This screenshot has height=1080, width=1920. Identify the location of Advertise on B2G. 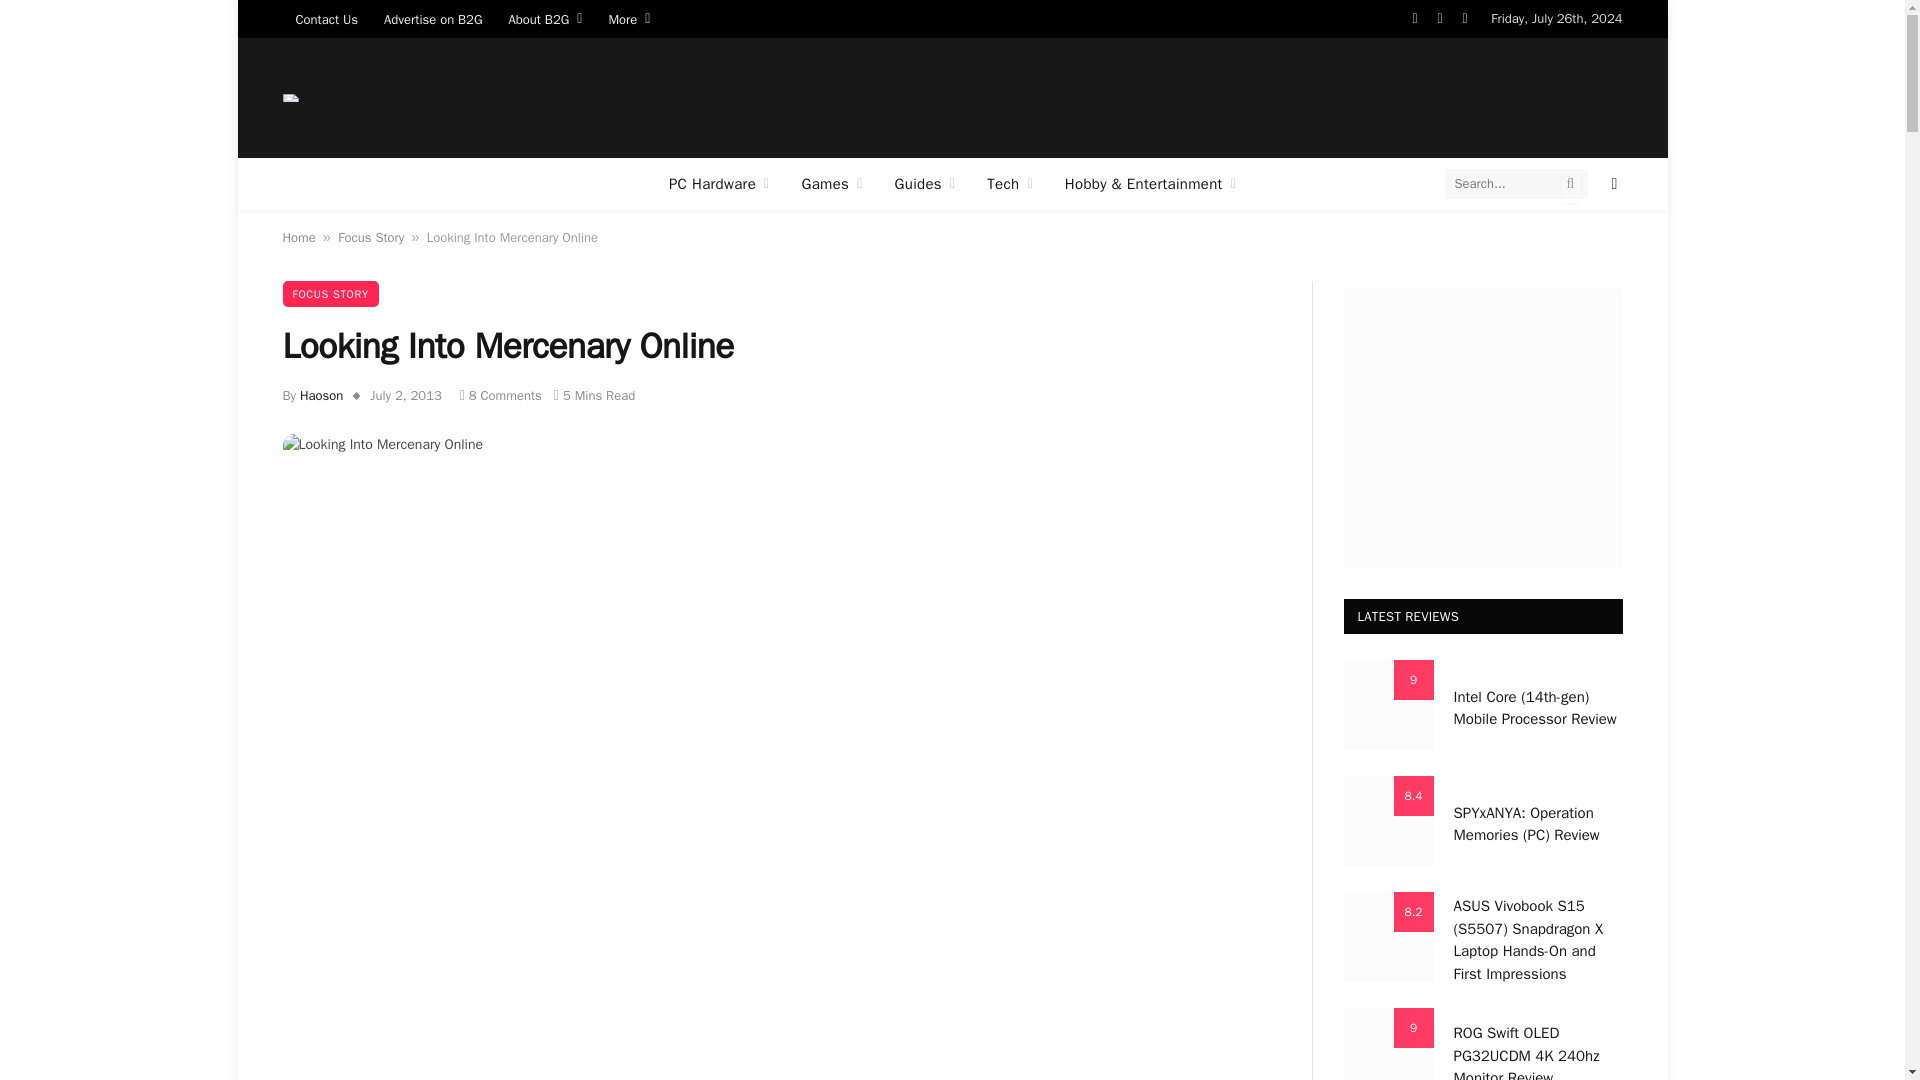
(432, 18).